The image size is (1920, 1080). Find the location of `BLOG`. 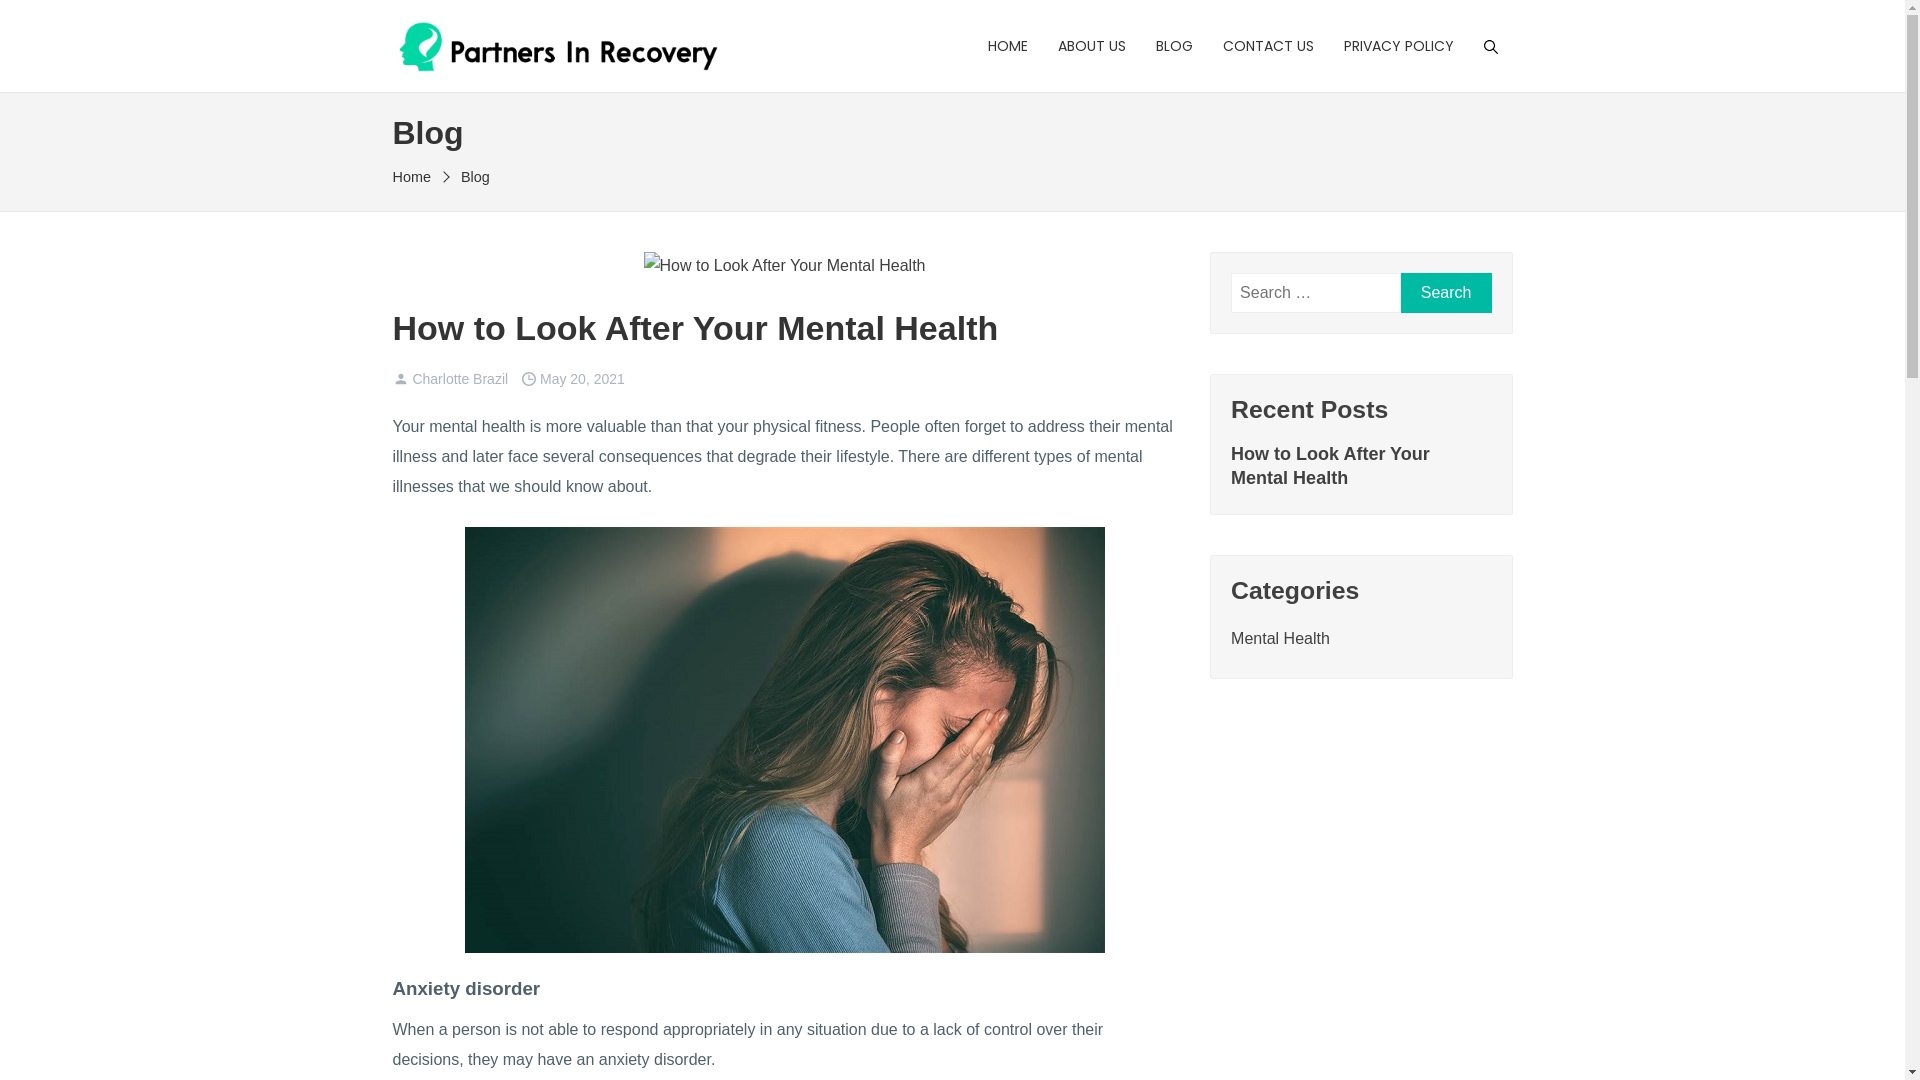

BLOG is located at coordinates (1174, 46).